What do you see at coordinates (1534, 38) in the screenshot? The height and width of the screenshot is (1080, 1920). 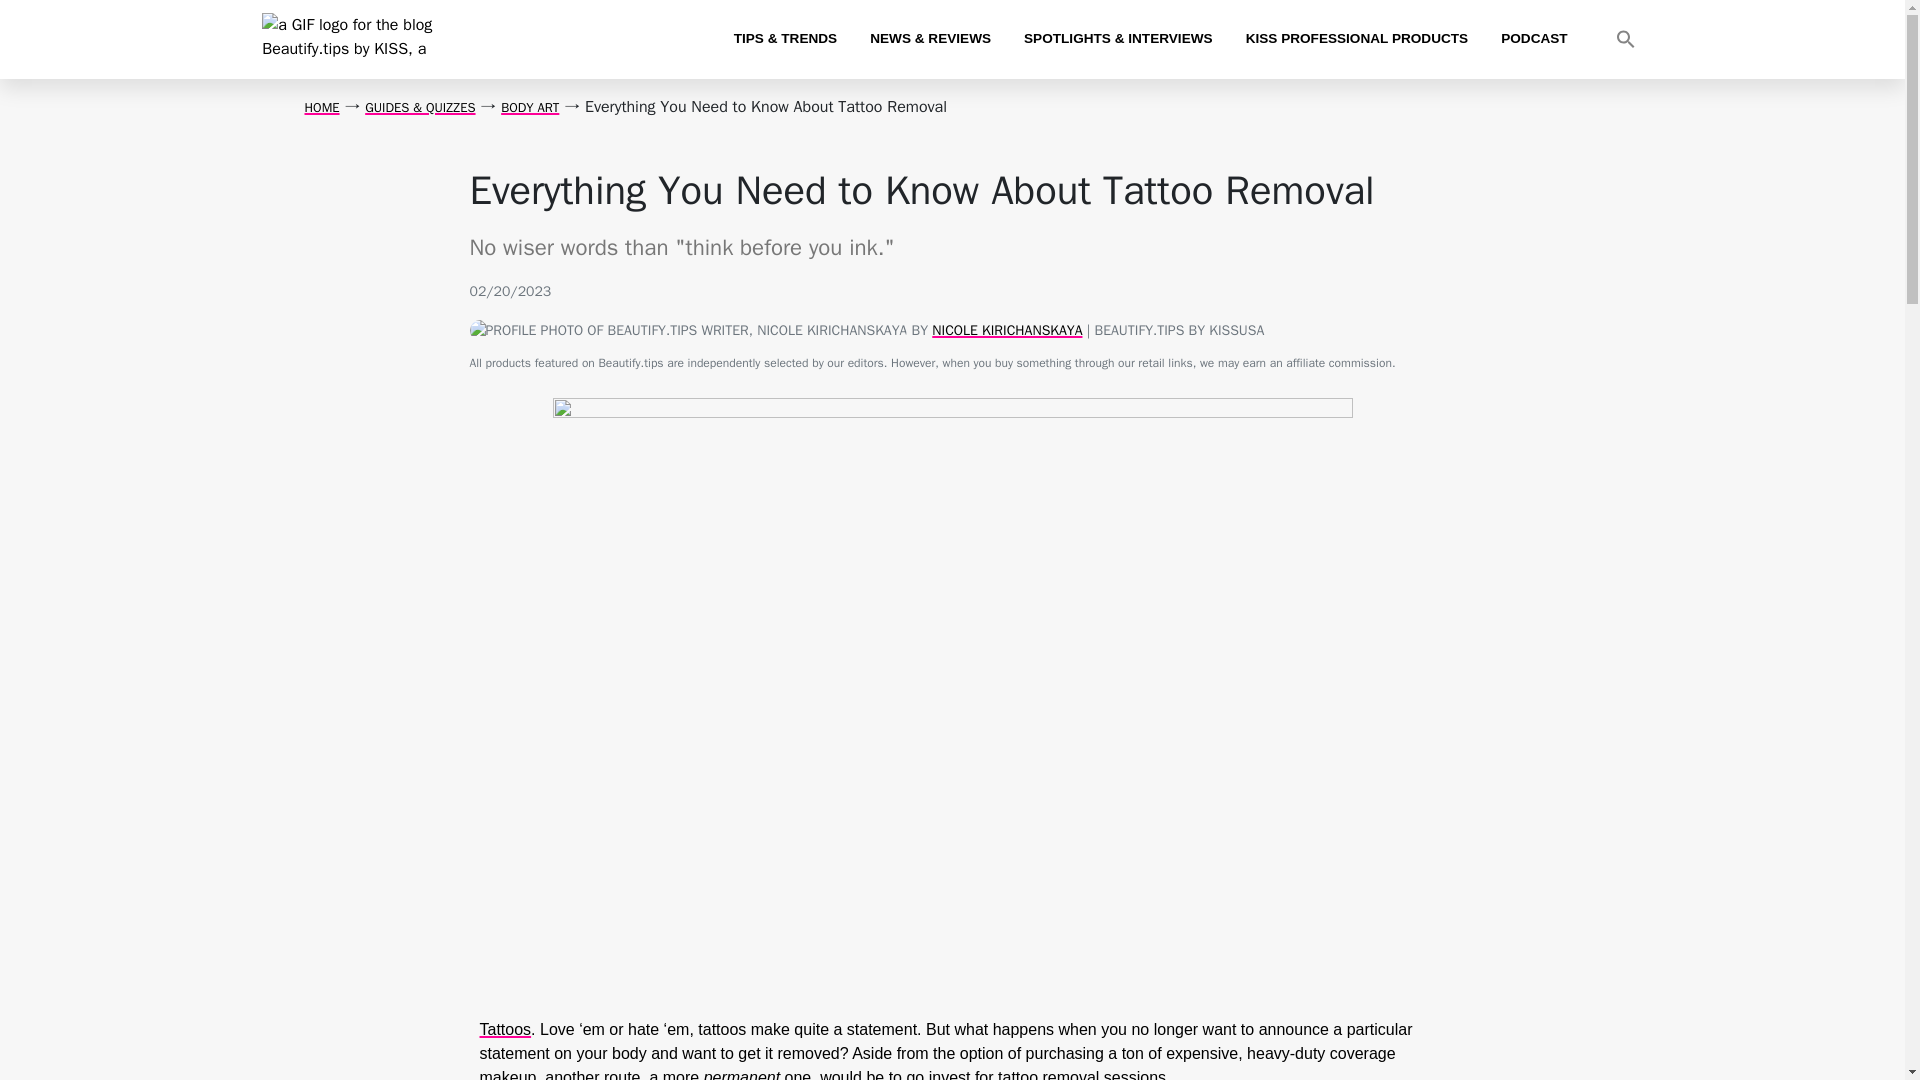 I see `PODCAST` at bounding box center [1534, 38].